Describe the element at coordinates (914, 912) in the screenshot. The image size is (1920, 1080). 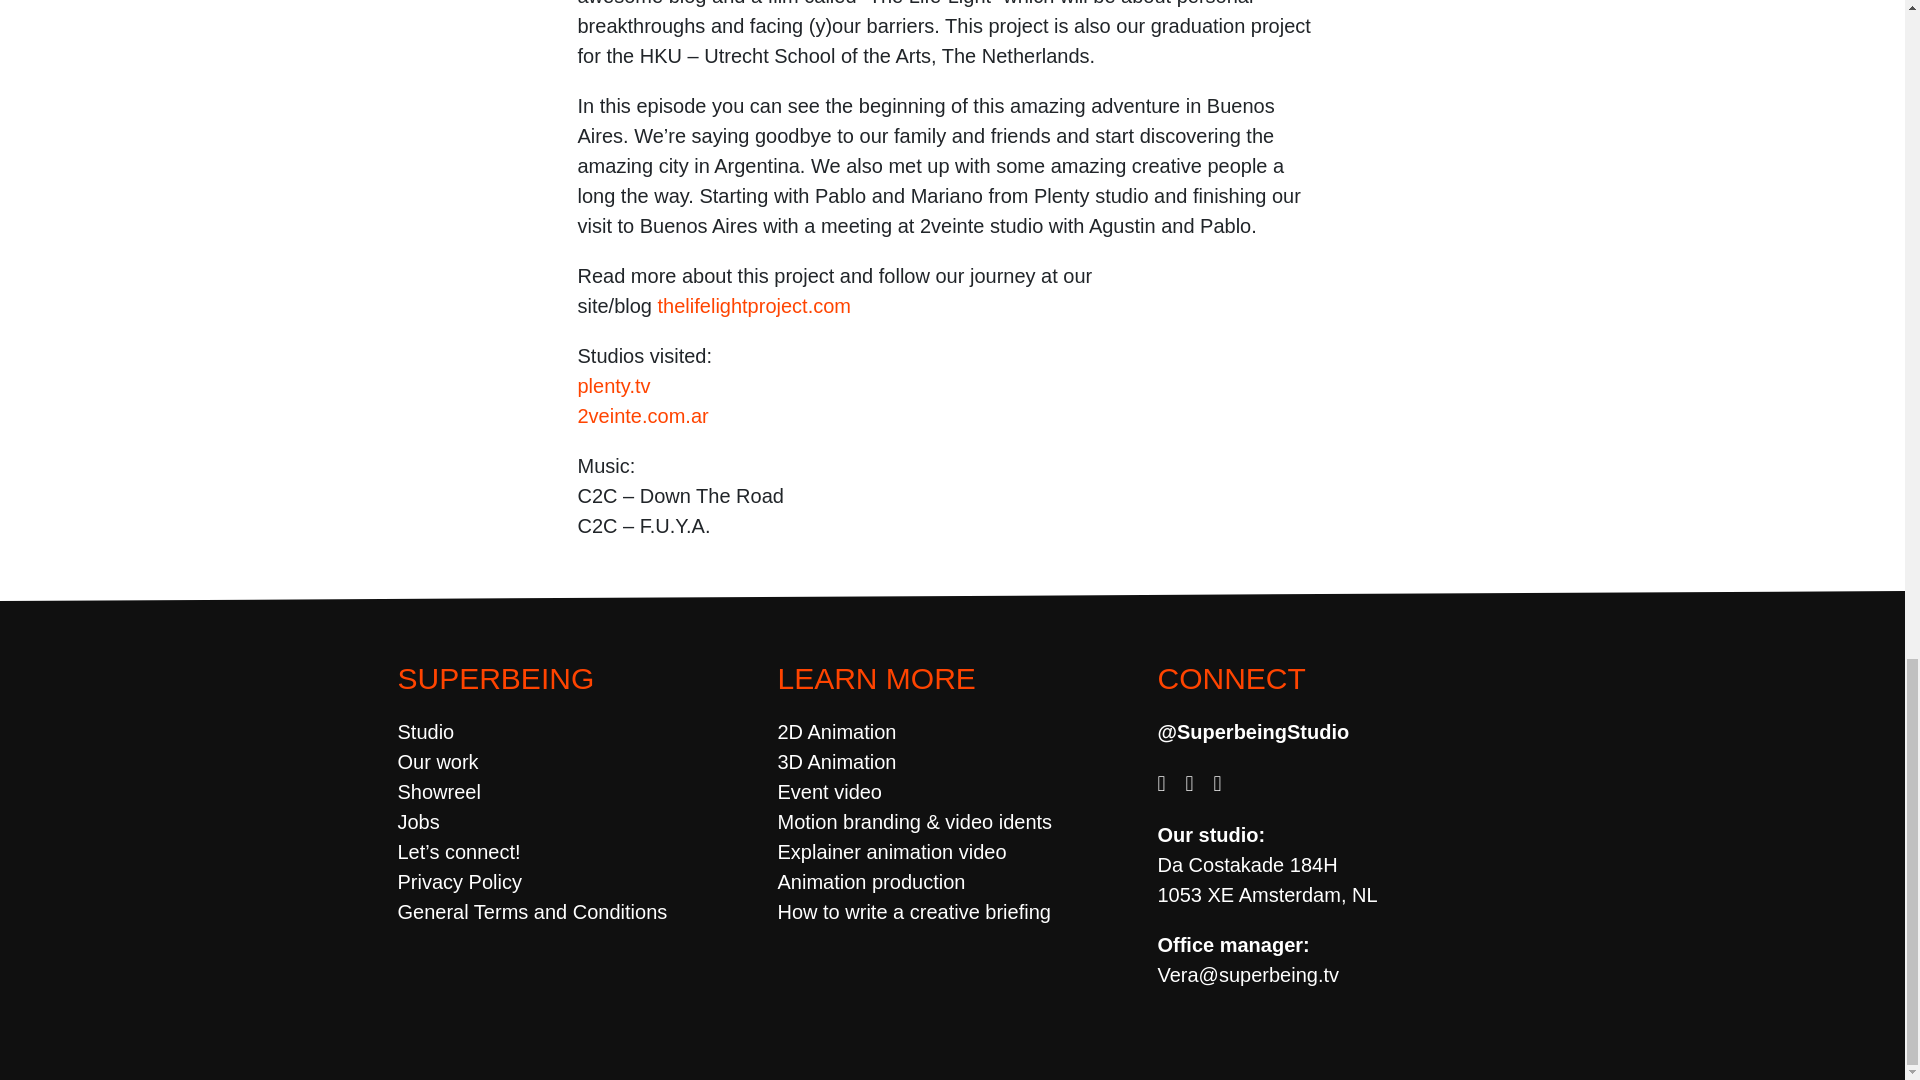
I see `How to write a creative briefing` at that location.